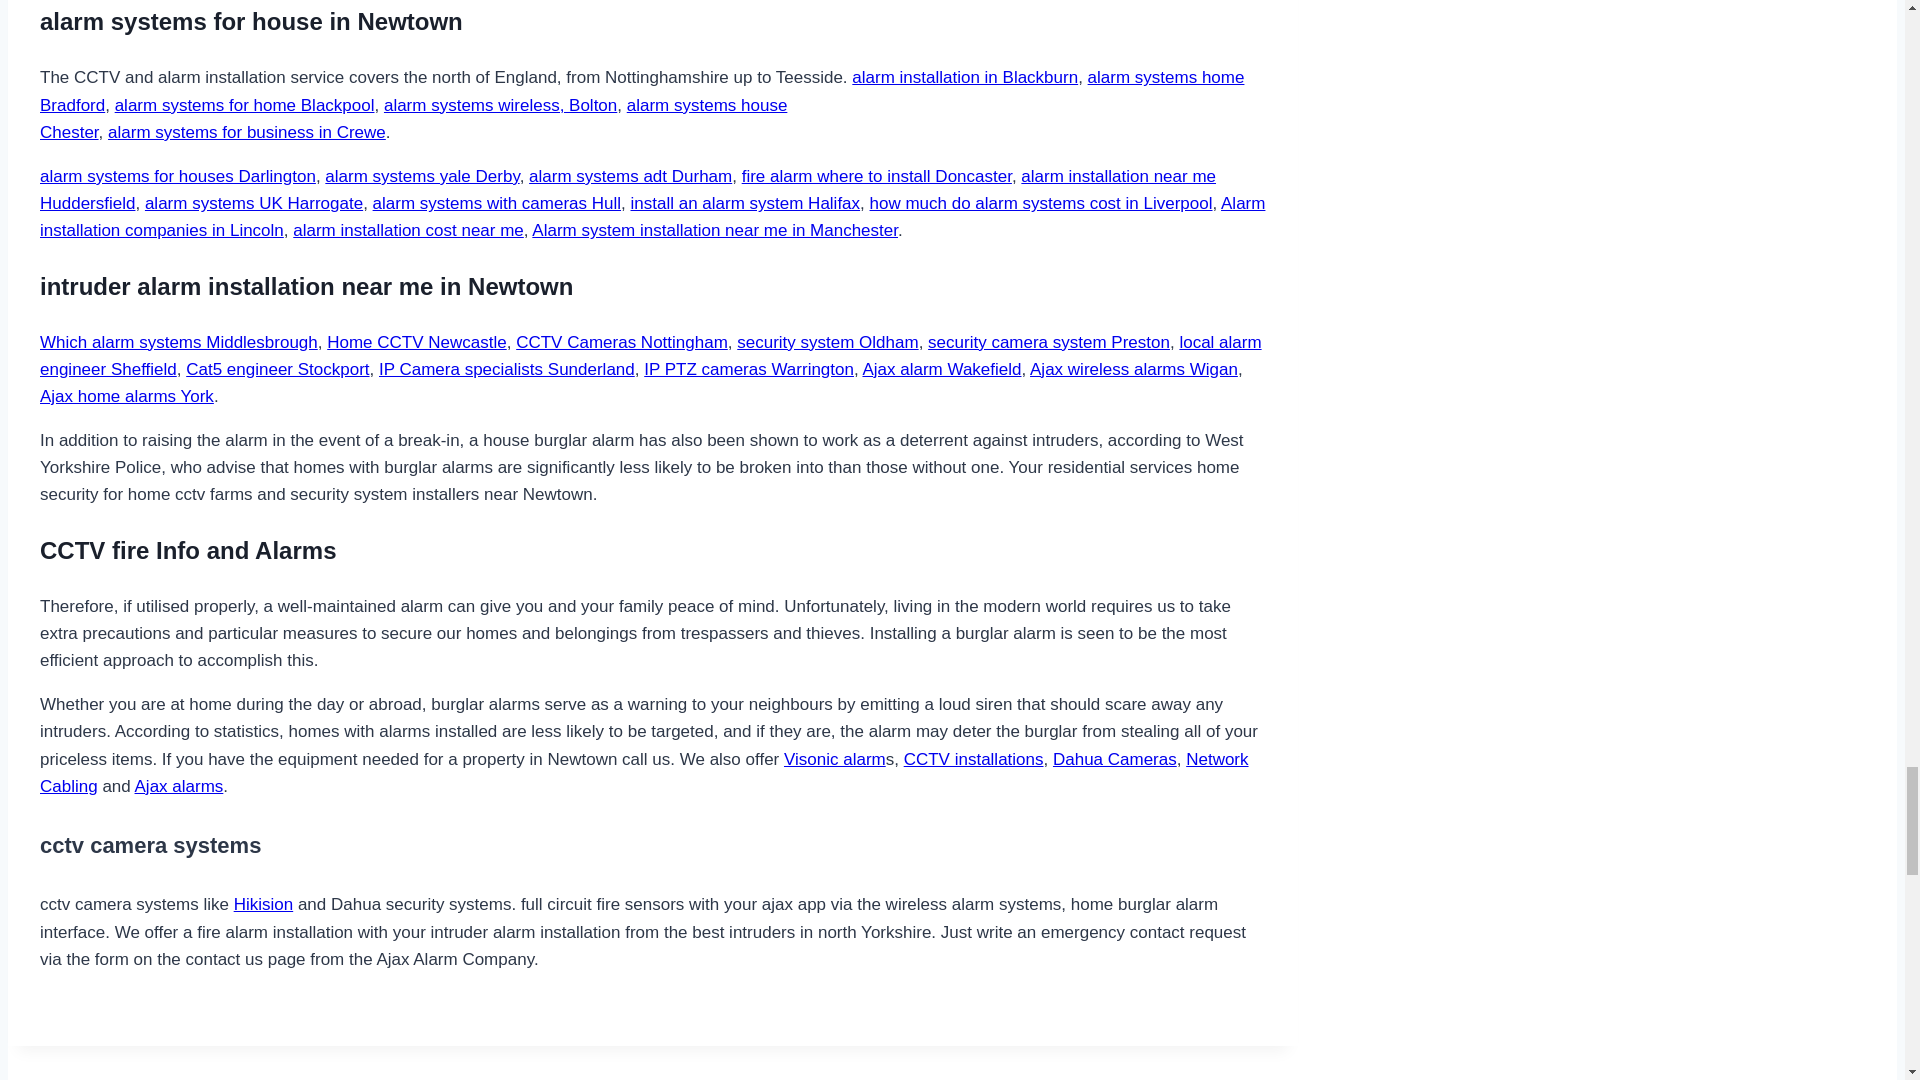 The width and height of the screenshot is (1920, 1080). Describe the element at coordinates (414, 118) in the screenshot. I see `alarm systems UK Harrogate` at that location.